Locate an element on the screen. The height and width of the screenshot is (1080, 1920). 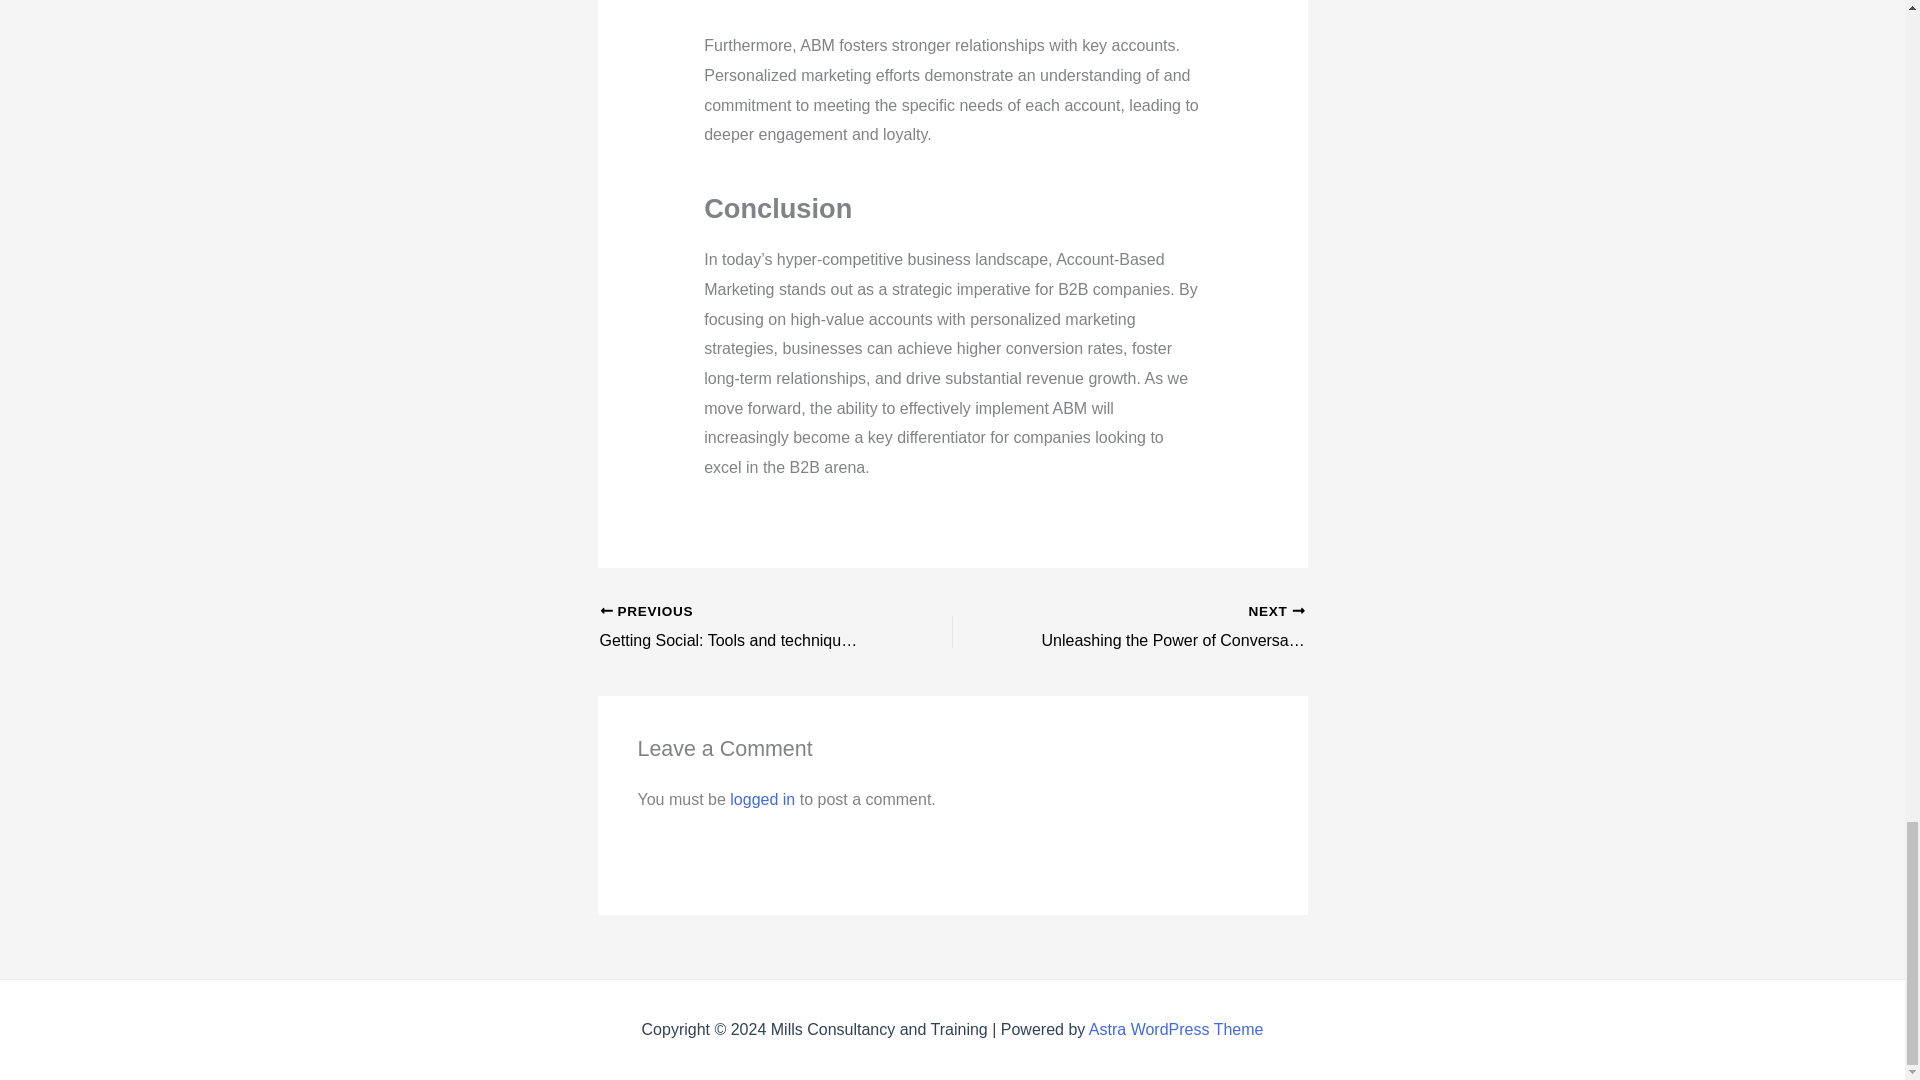
Astra WordPress Theme is located at coordinates (1176, 1028).